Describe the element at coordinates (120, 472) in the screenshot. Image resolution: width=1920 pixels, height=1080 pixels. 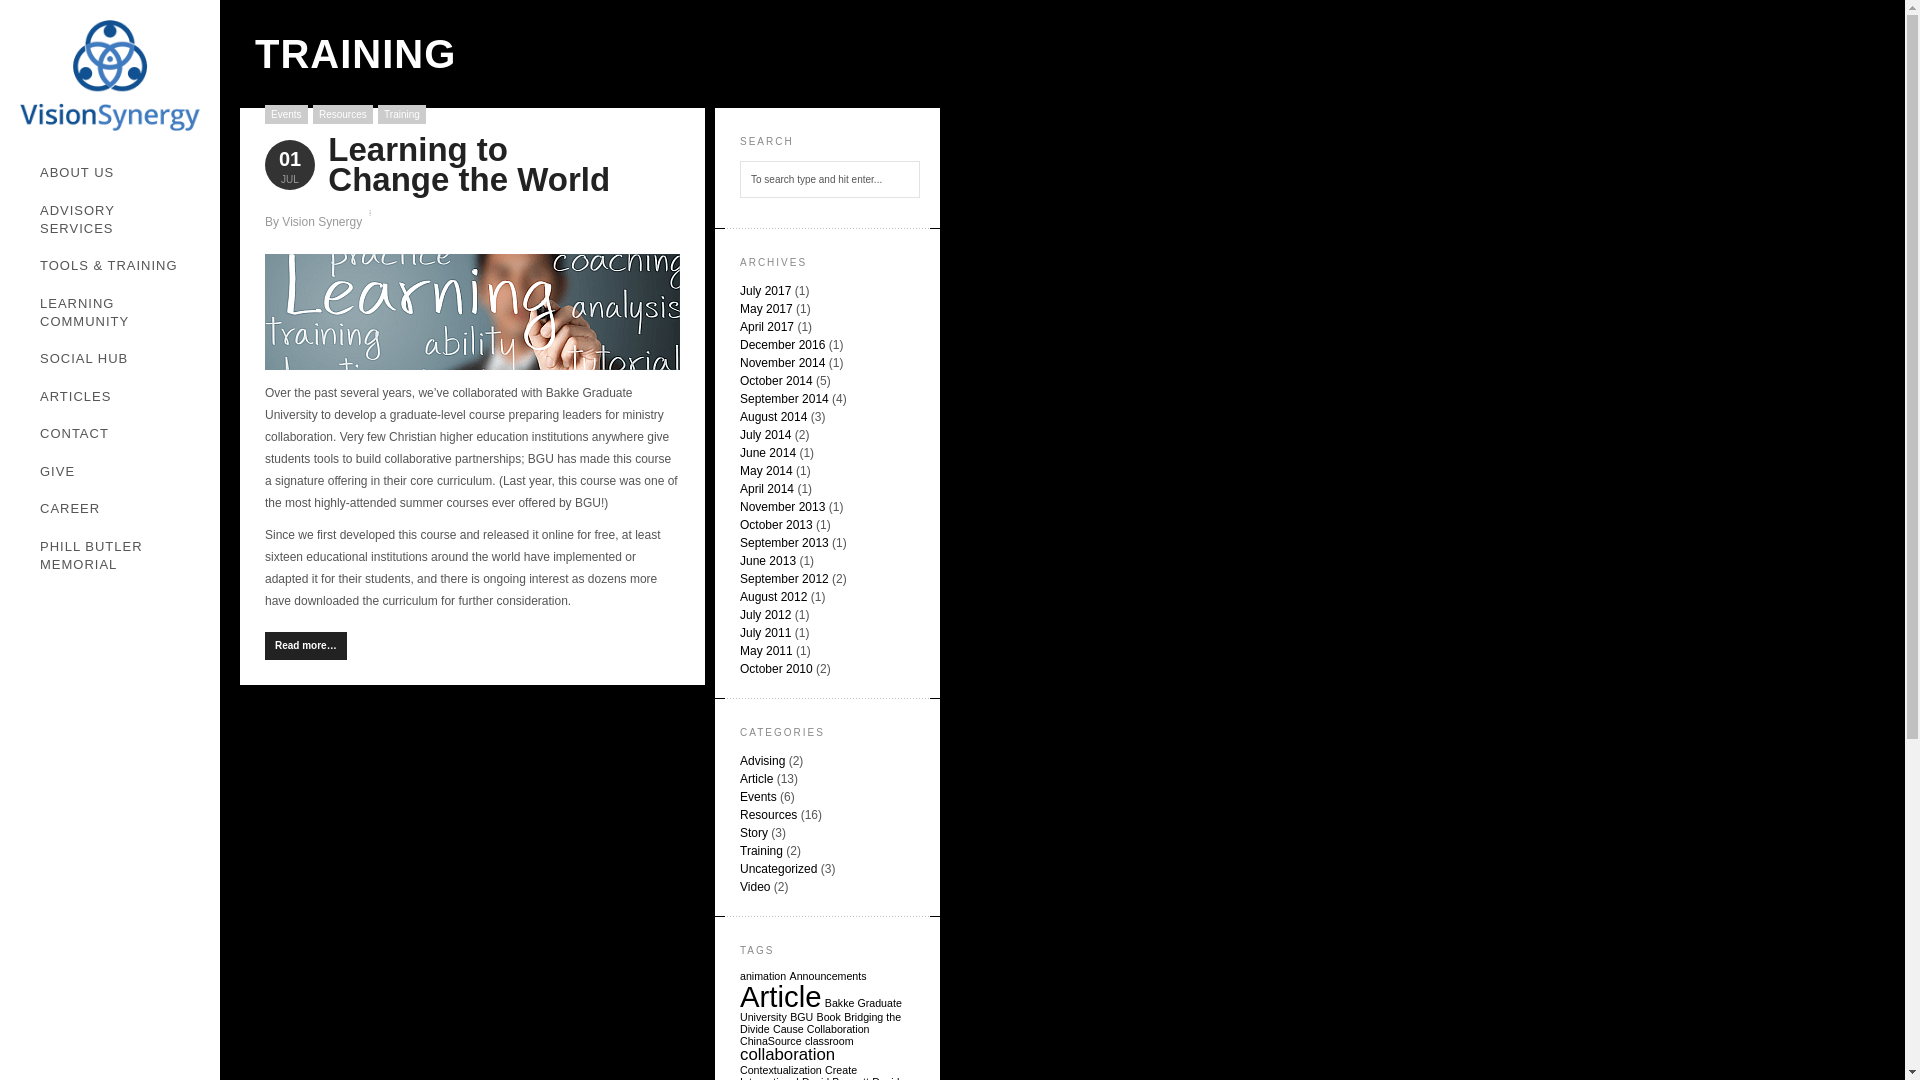
I see `GIVE` at that location.